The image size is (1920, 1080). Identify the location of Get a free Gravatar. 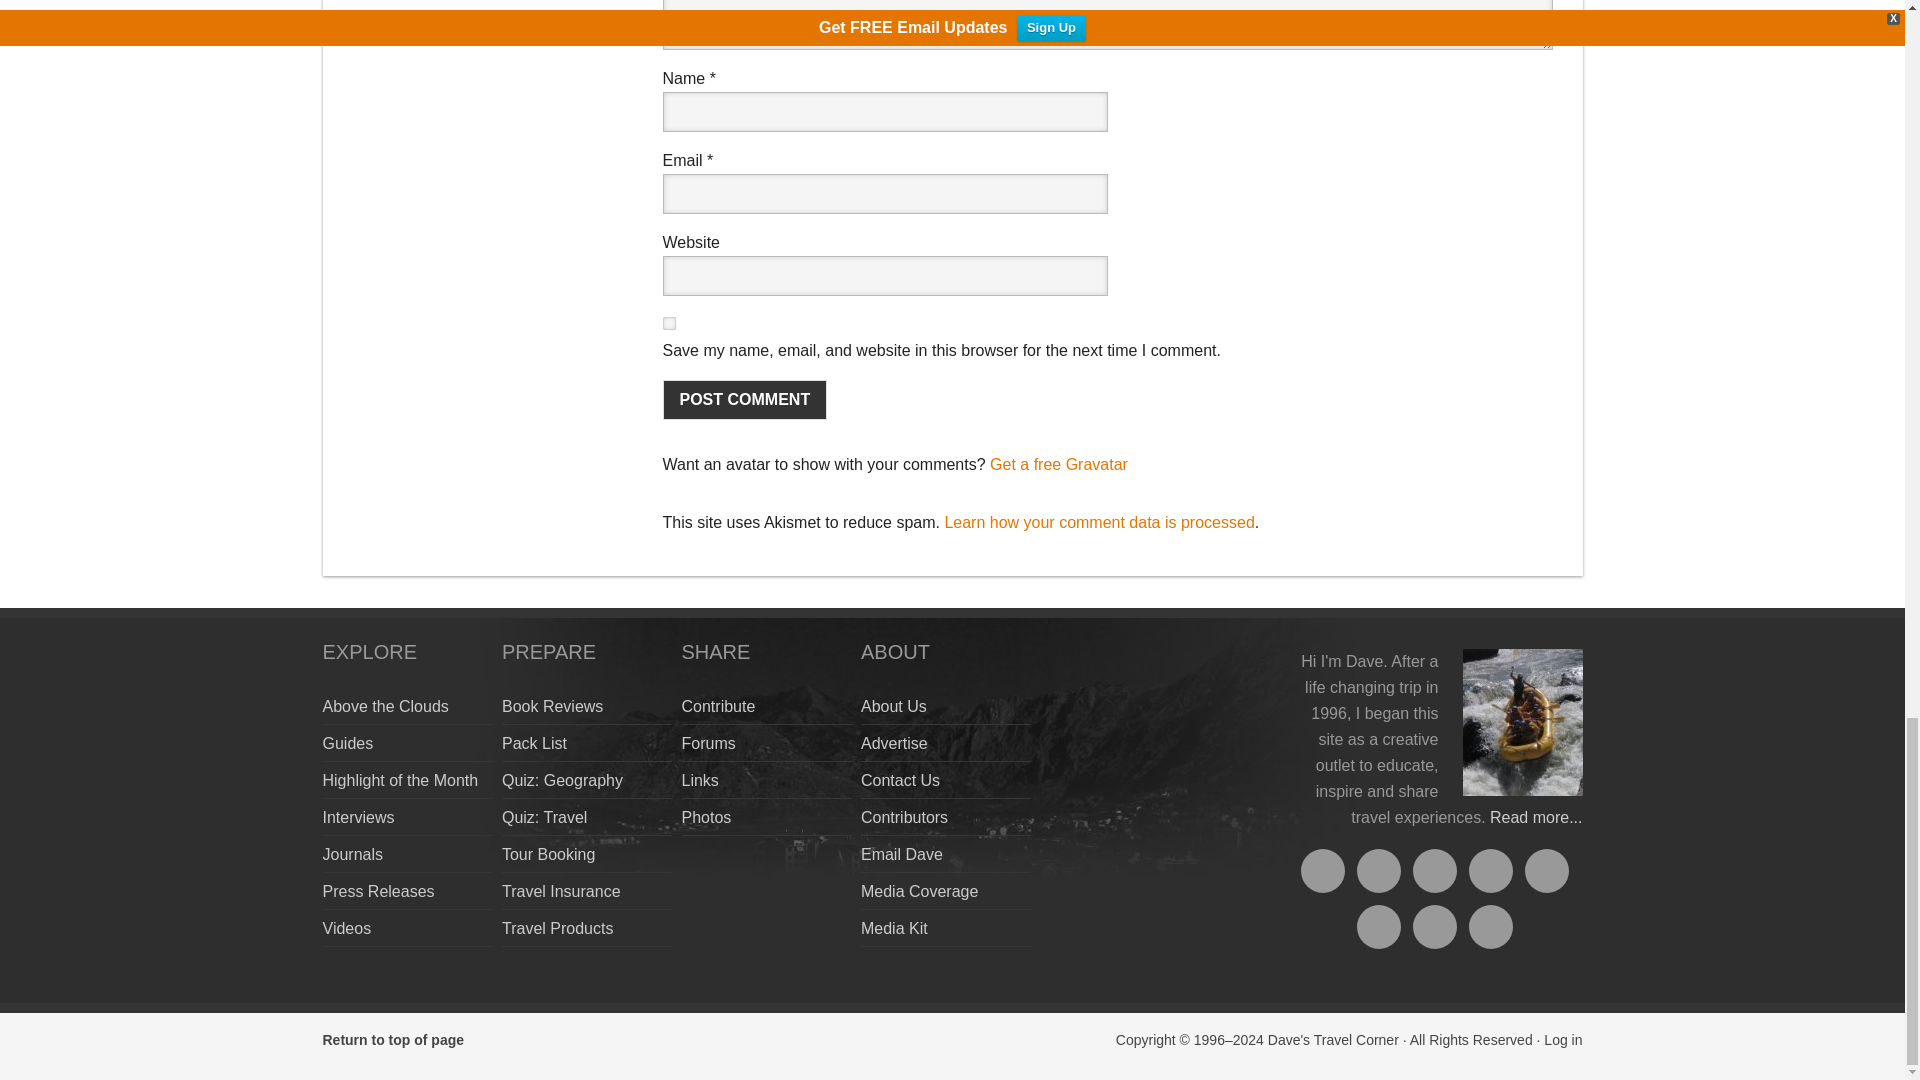
(1059, 464).